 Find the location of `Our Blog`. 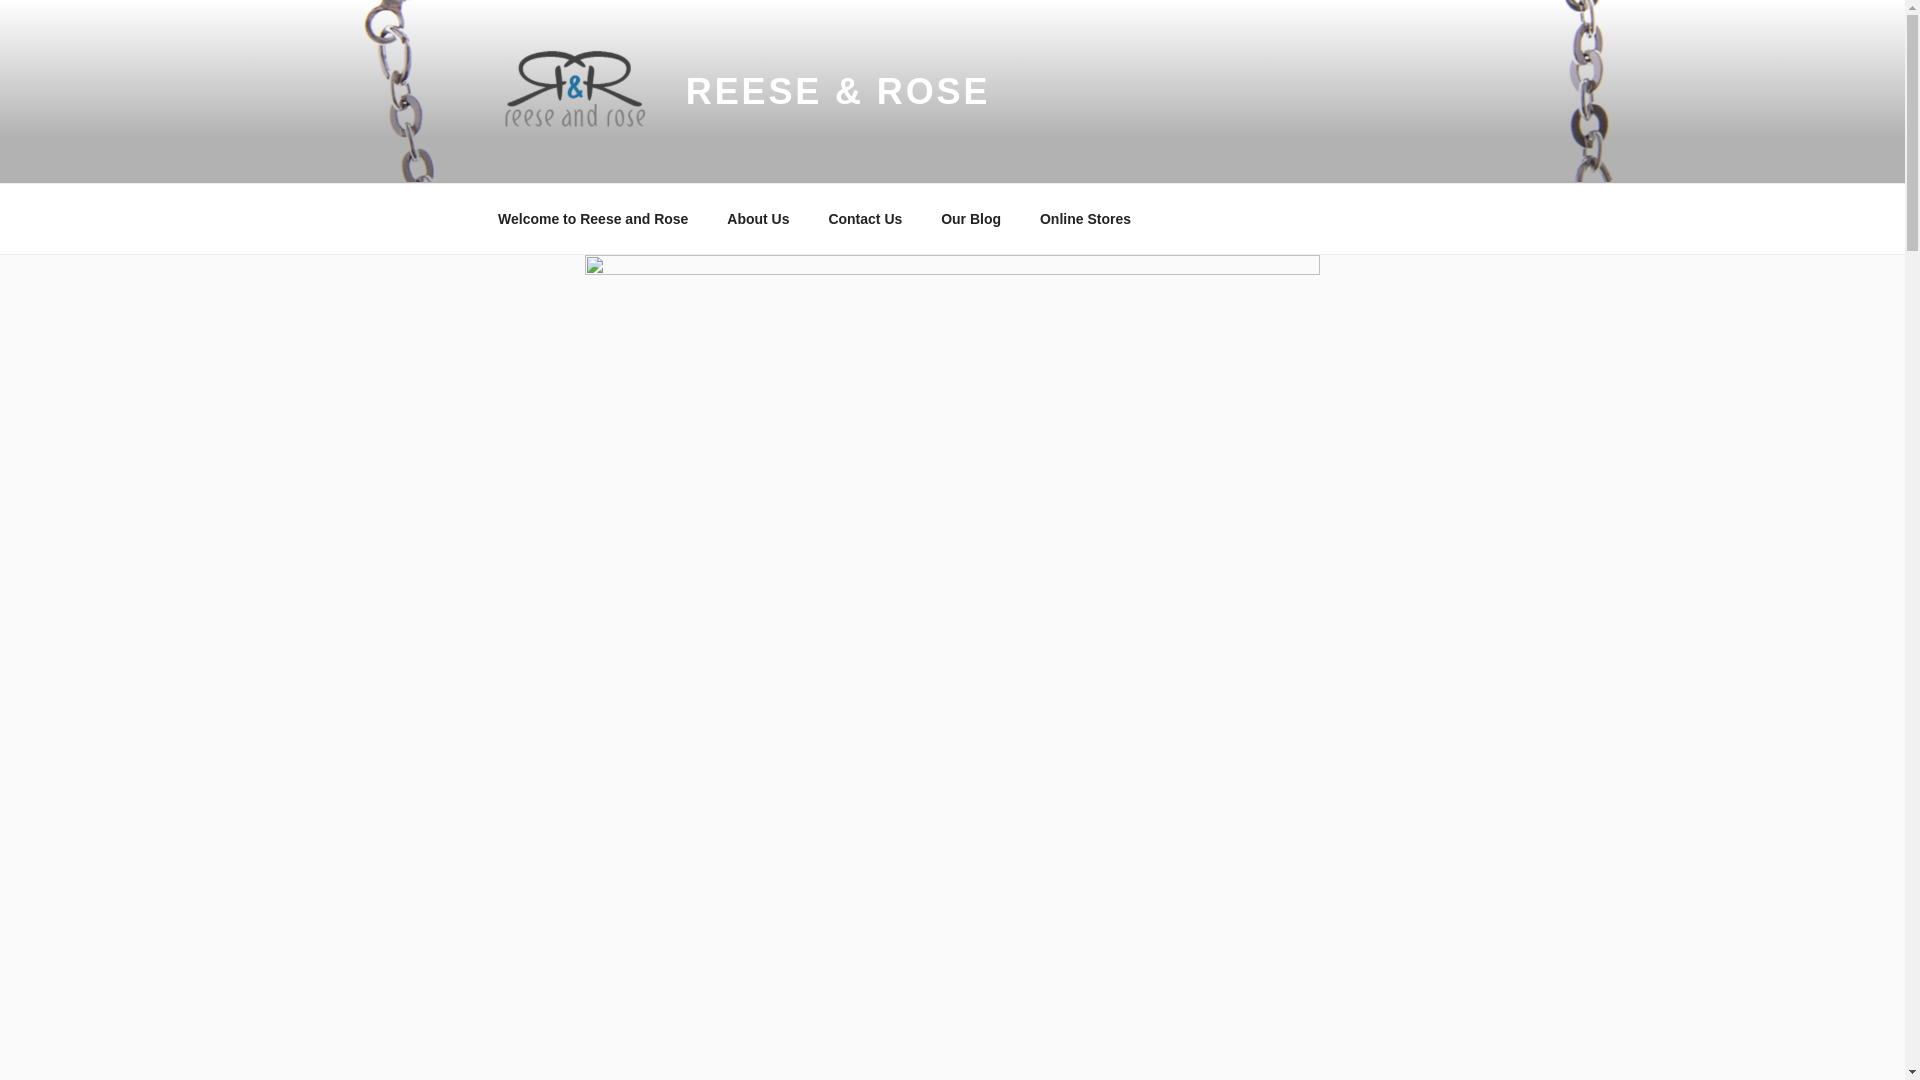

Our Blog is located at coordinates (971, 218).